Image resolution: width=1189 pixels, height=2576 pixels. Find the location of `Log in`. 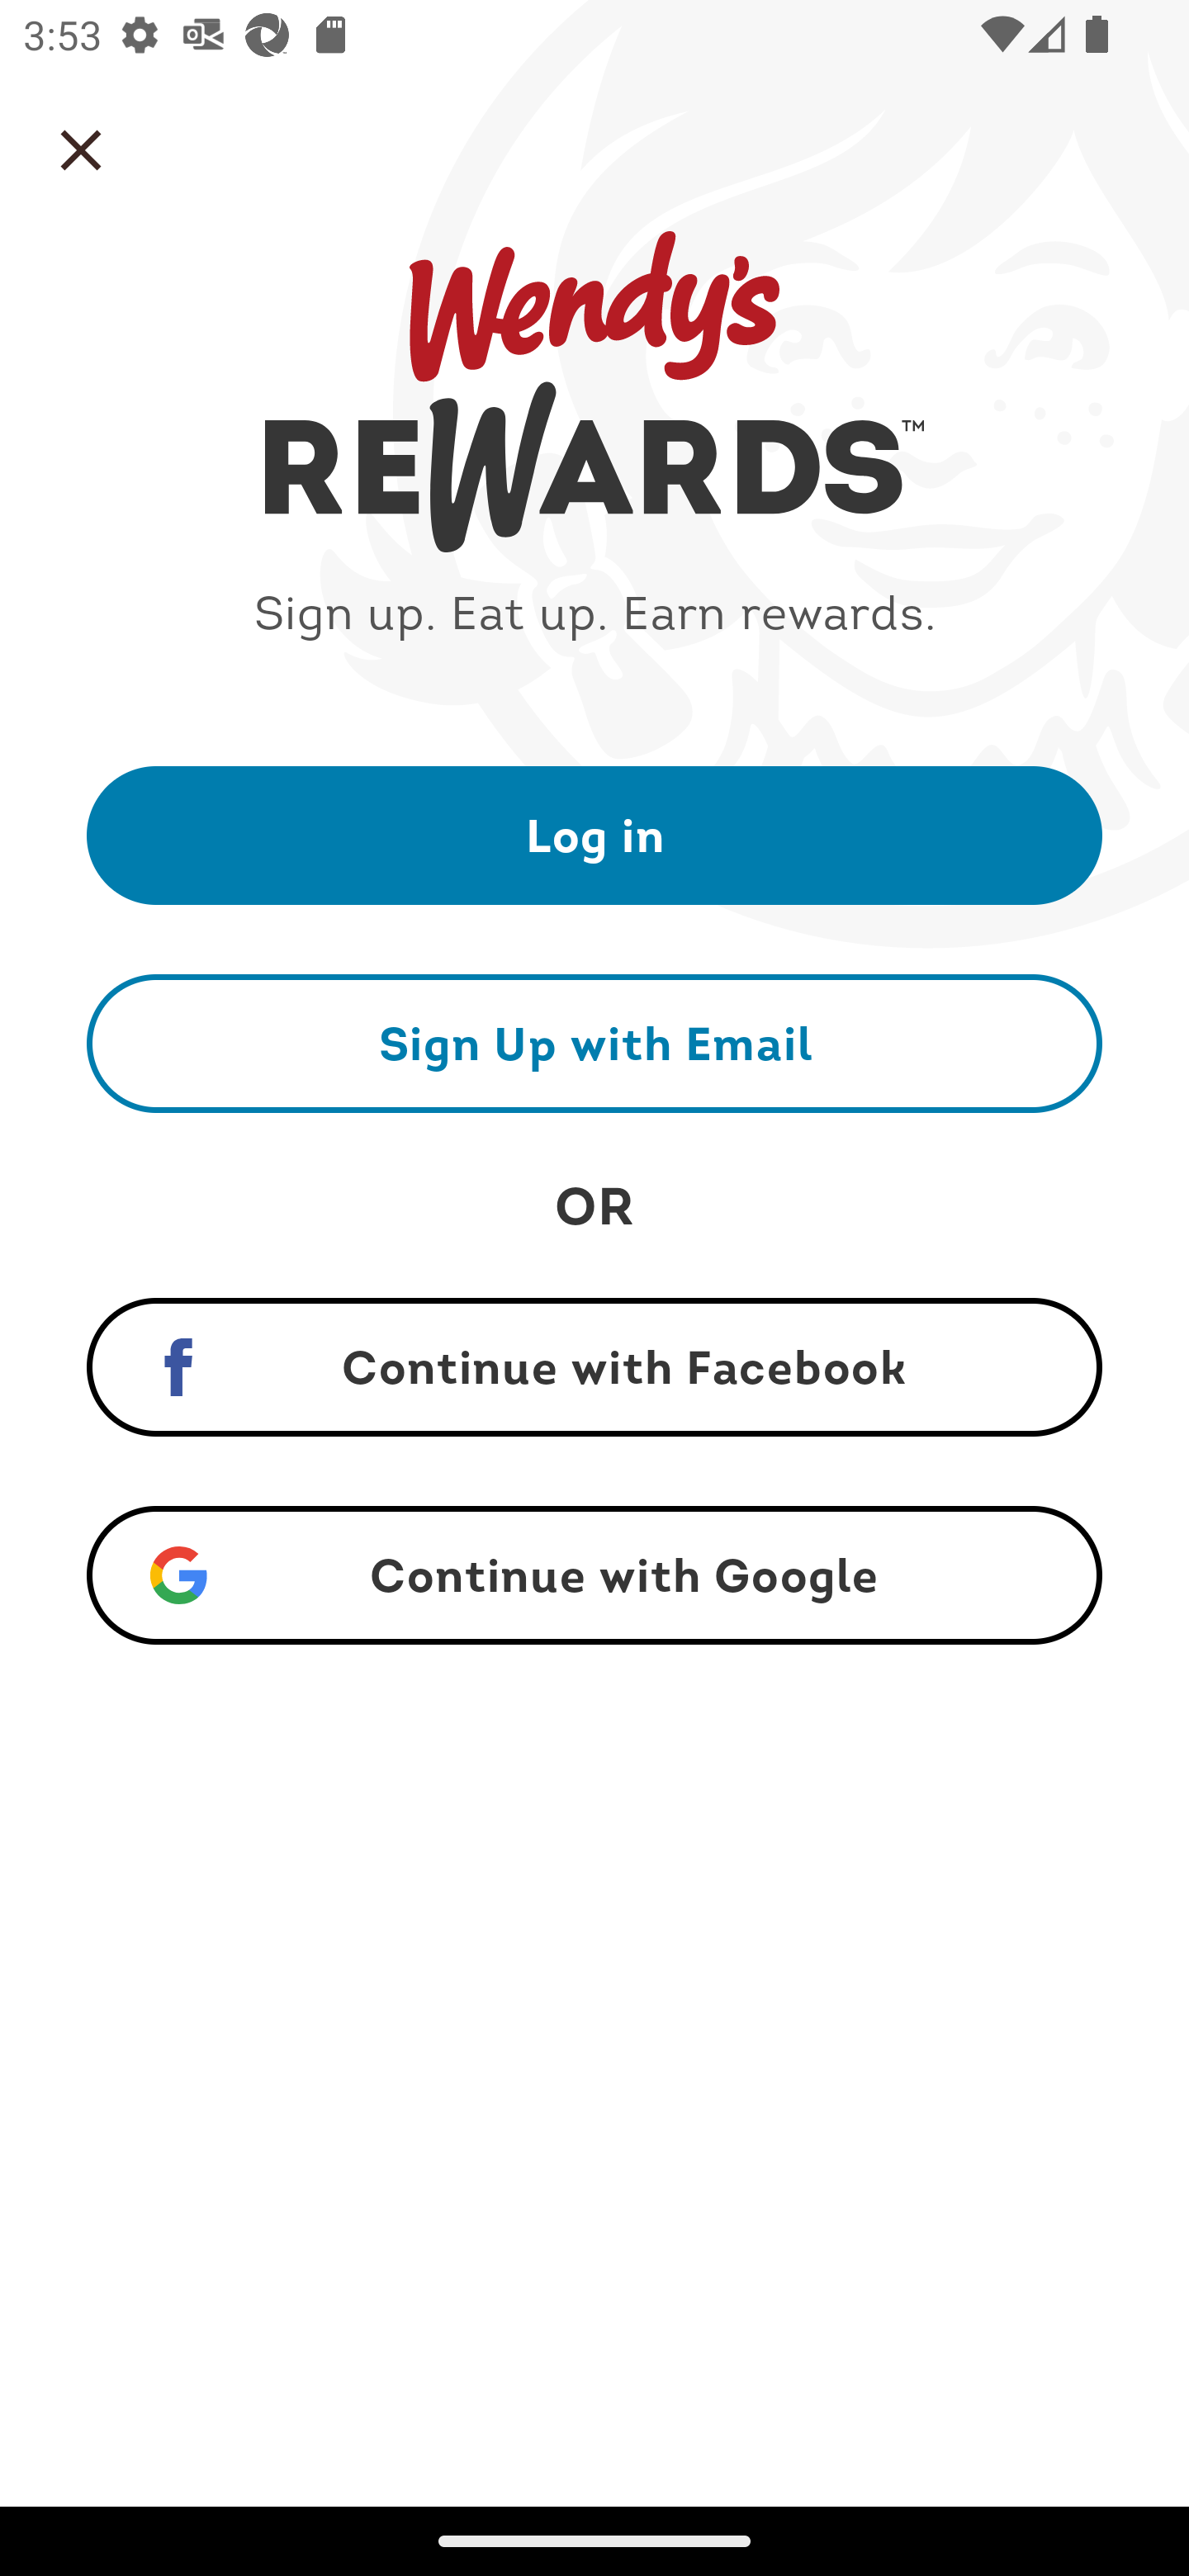

Log in is located at coordinates (594, 834).